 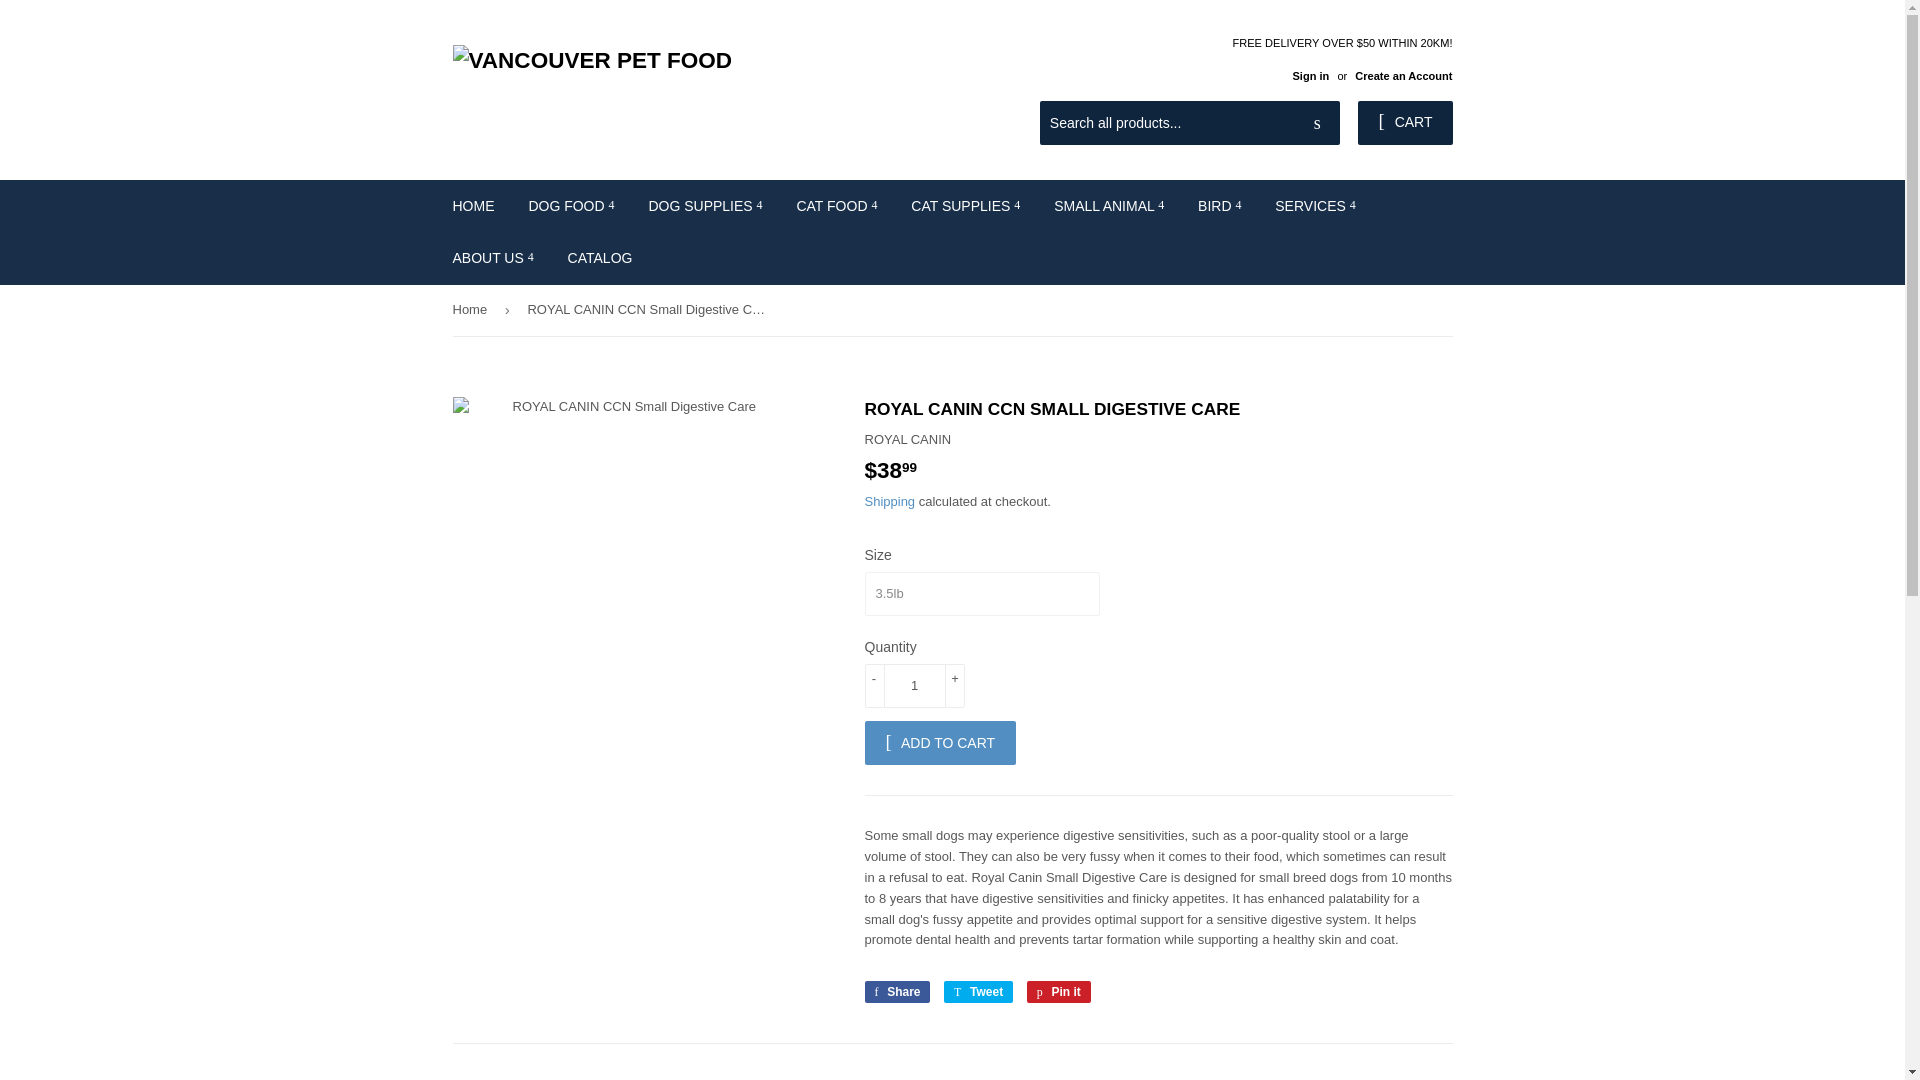 What do you see at coordinates (1404, 122) in the screenshot?
I see `CART` at bounding box center [1404, 122].